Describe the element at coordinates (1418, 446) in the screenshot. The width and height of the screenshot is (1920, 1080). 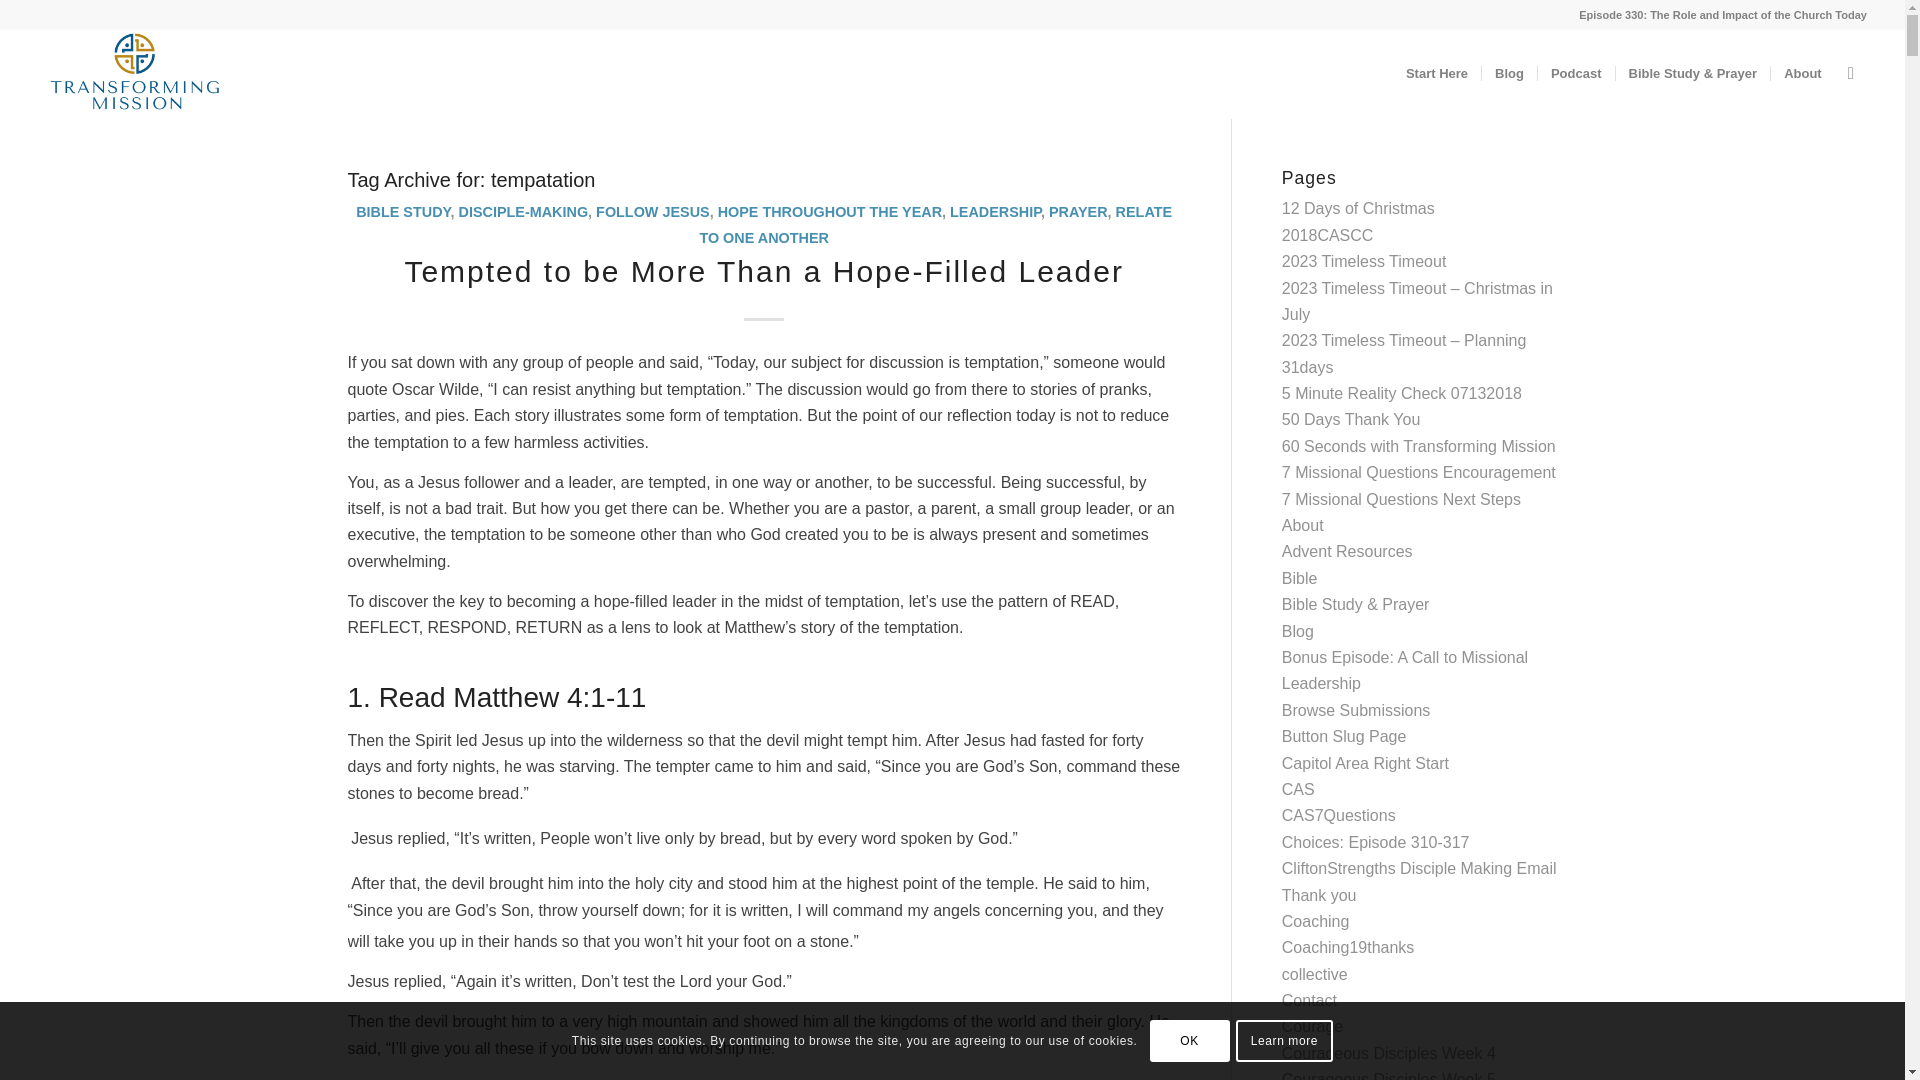
I see `60 Seconds with Transforming Mission` at that location.